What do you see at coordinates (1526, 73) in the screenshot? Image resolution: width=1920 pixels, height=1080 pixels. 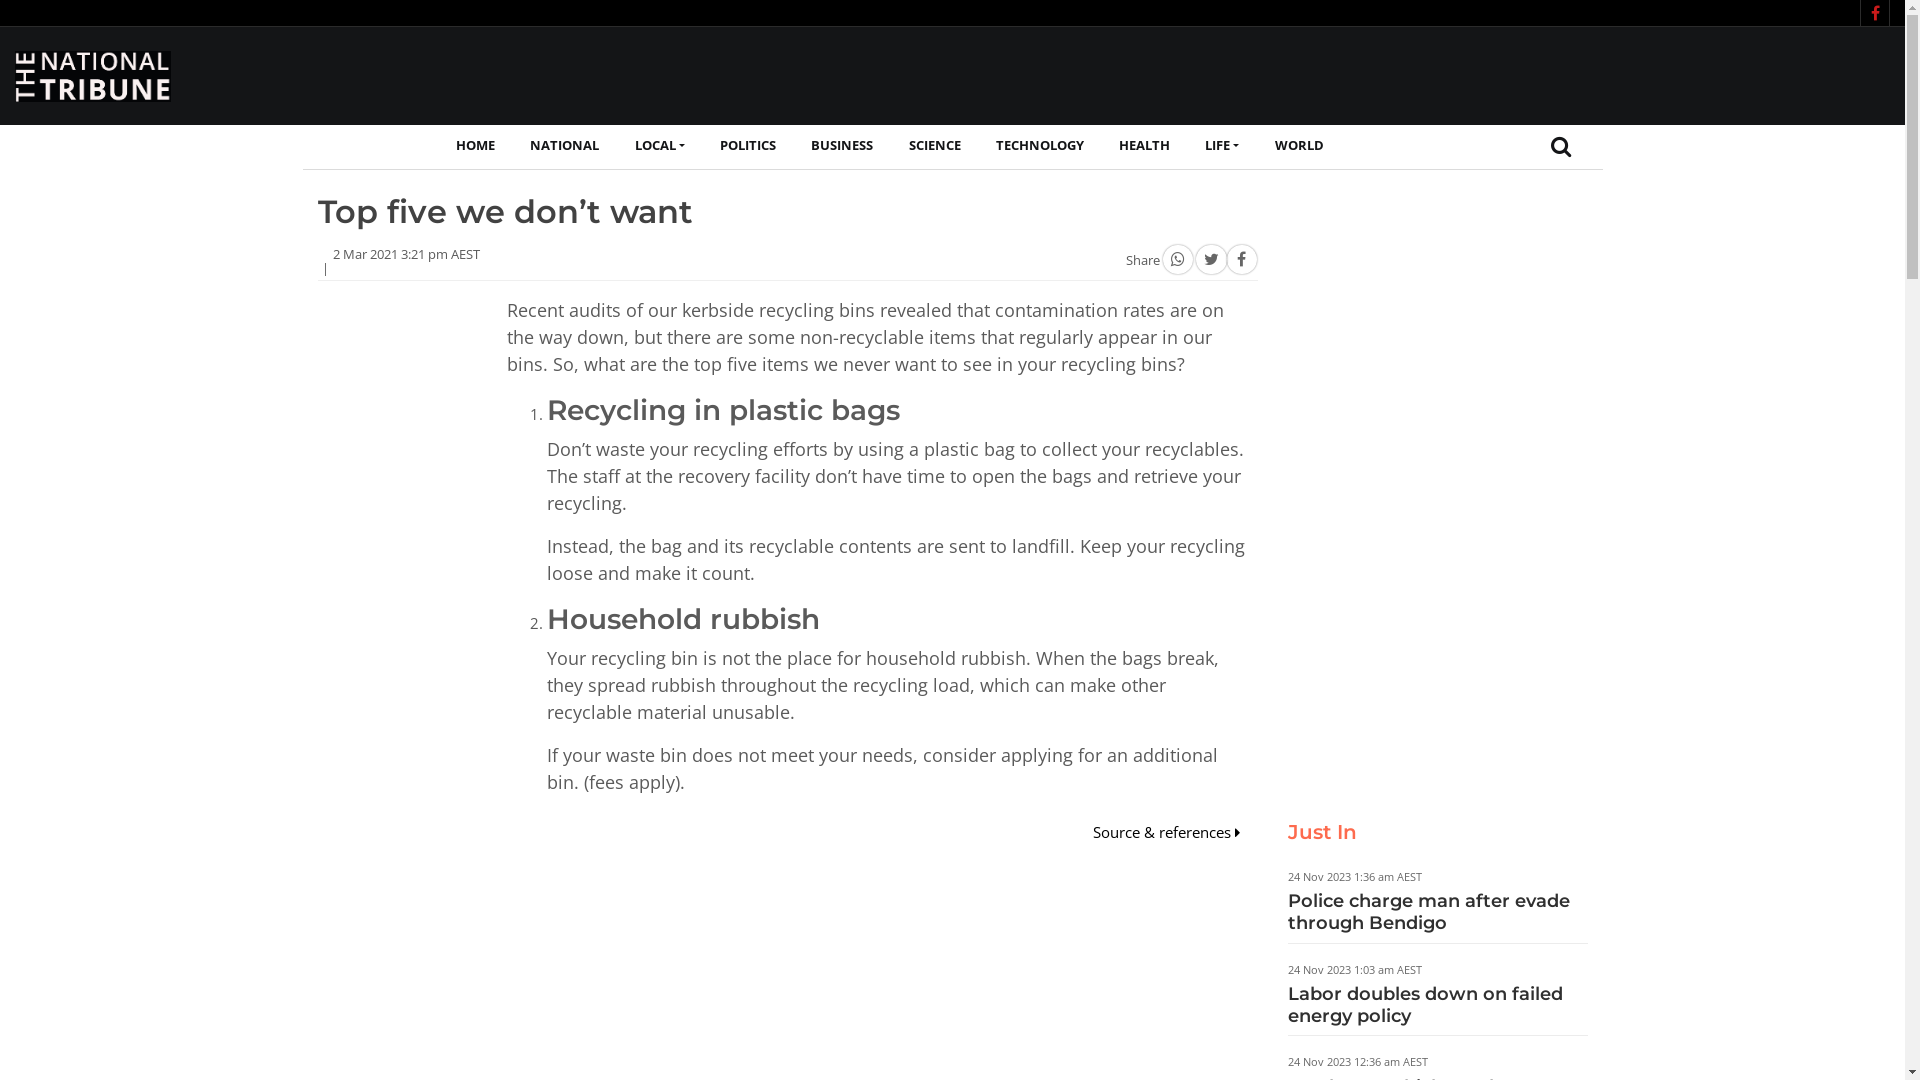 I see `Advertisement` at bounding box center [1526, 73].